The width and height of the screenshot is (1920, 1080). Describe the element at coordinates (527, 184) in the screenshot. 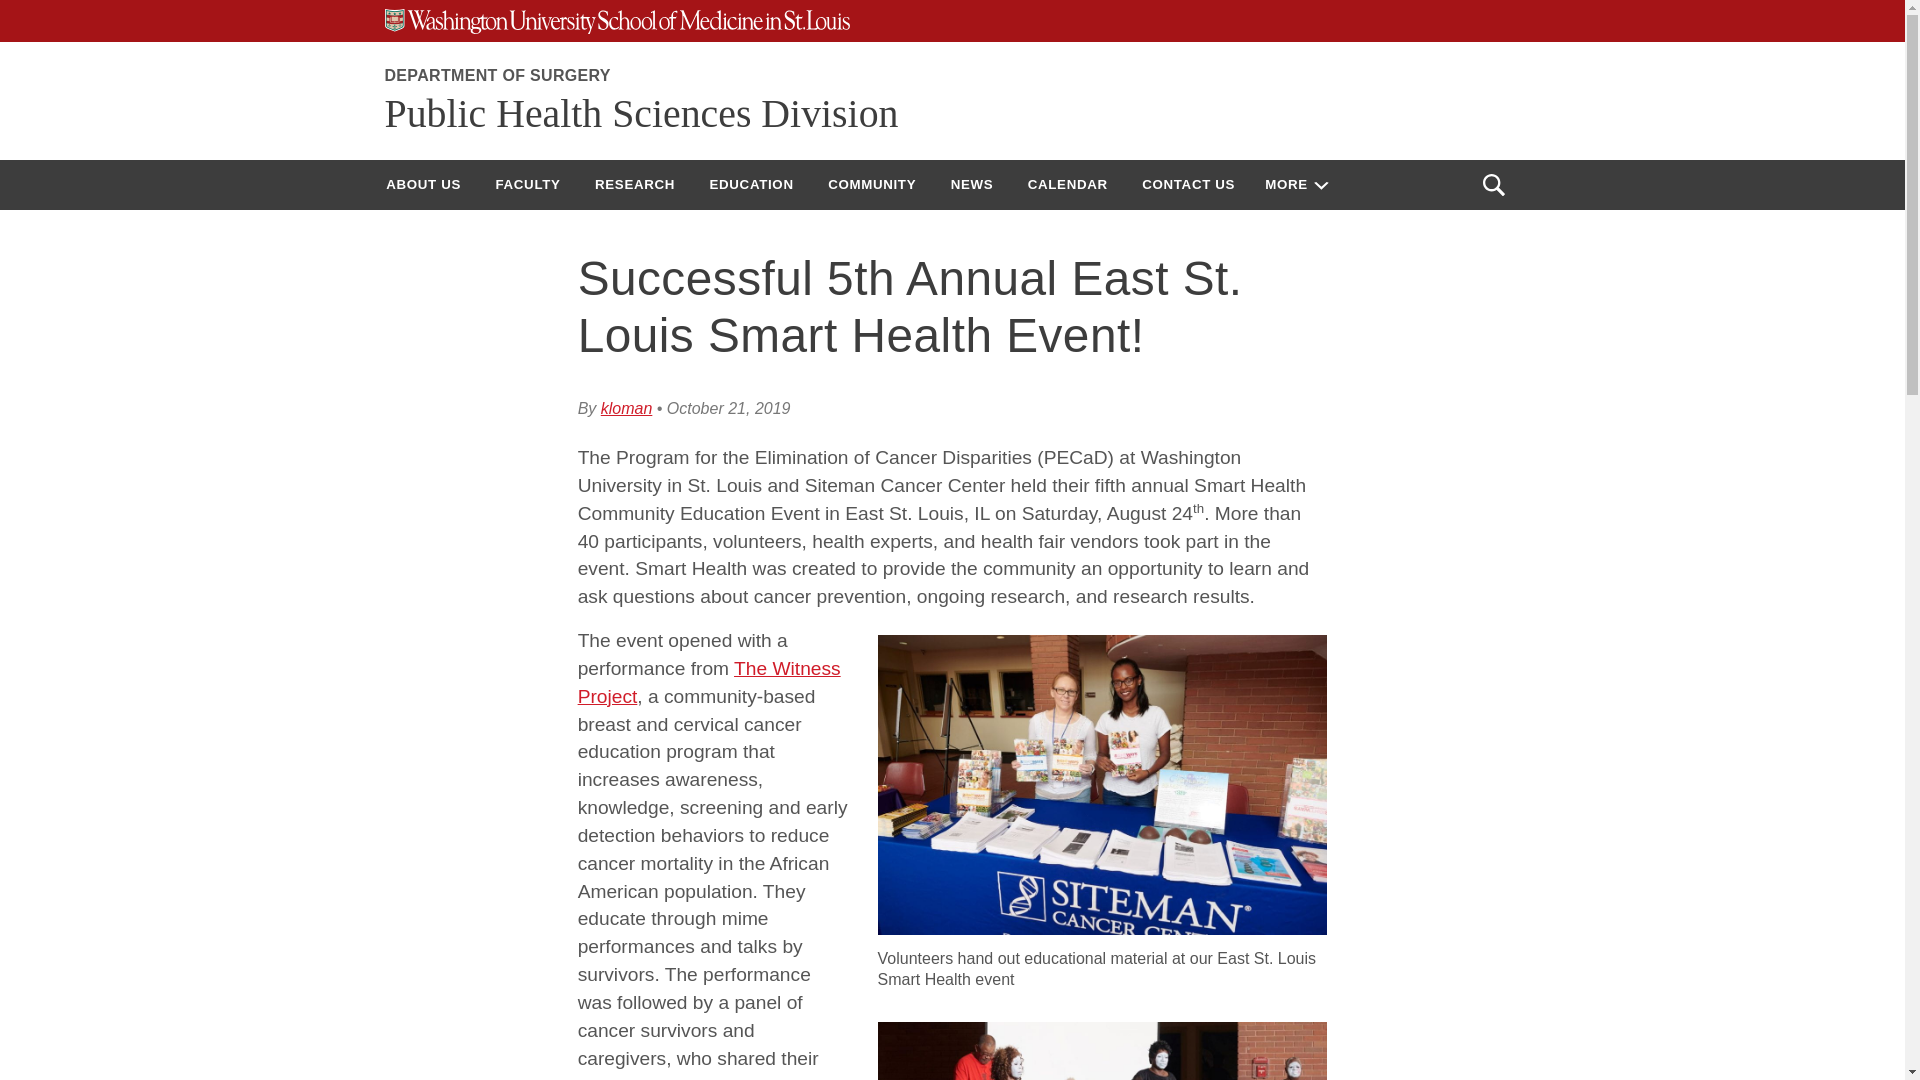

I see `FACULTY` at that location.